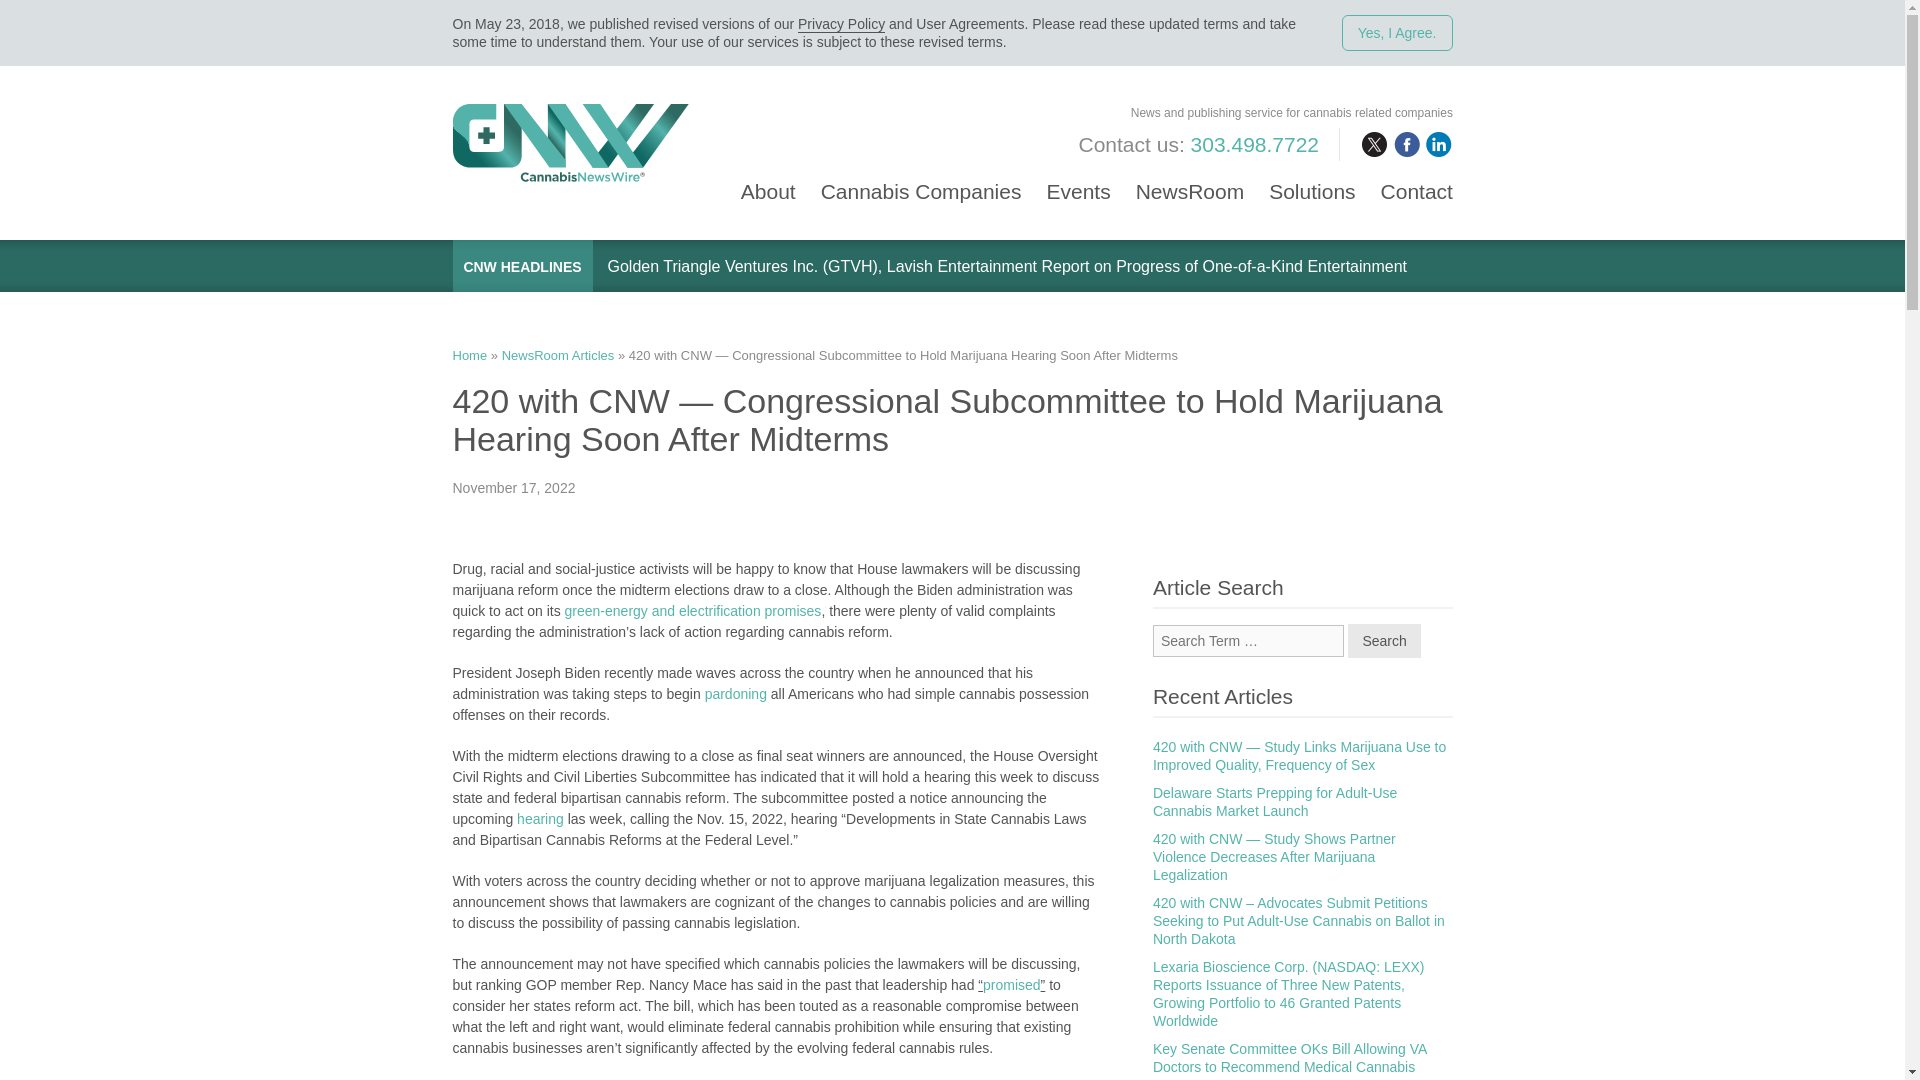  I want to click on Cannabis Companies, so click(921, 180).